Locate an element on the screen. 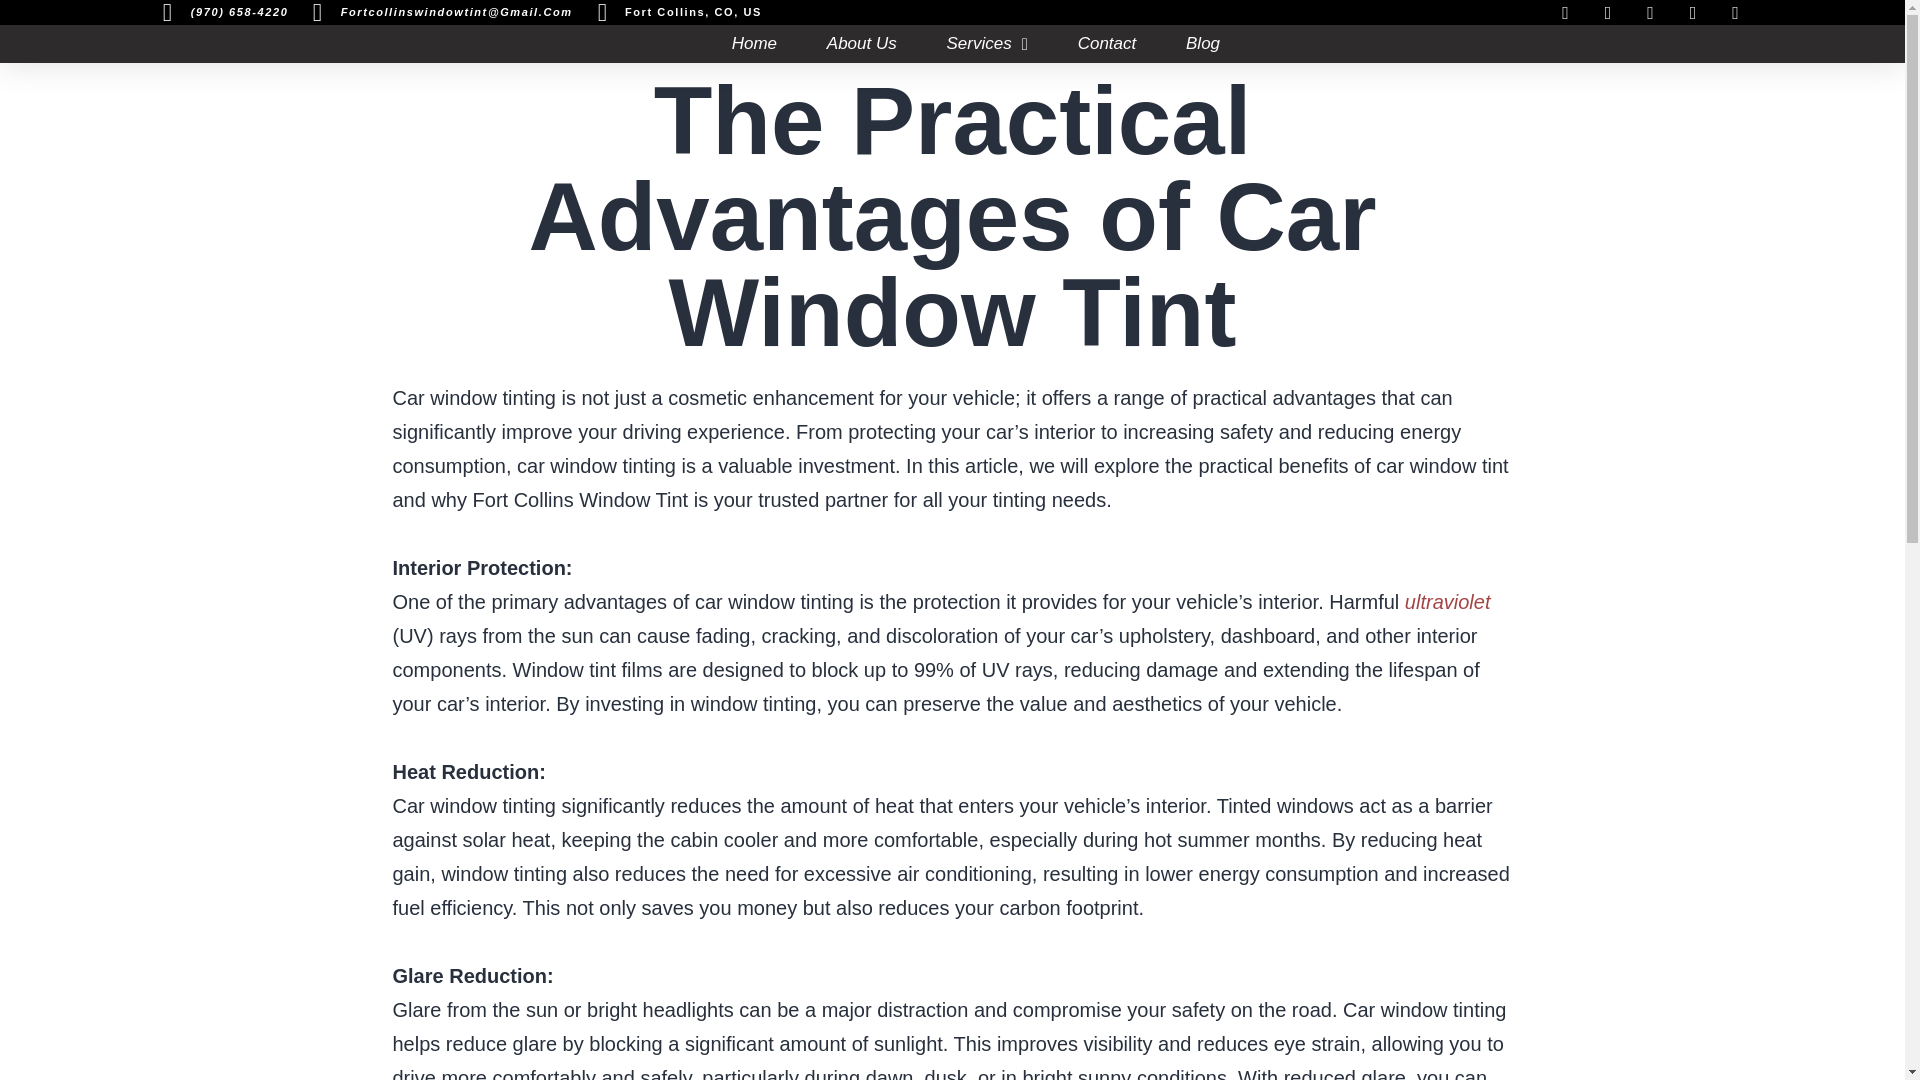  Blog is located at coordinates (1202, 43).